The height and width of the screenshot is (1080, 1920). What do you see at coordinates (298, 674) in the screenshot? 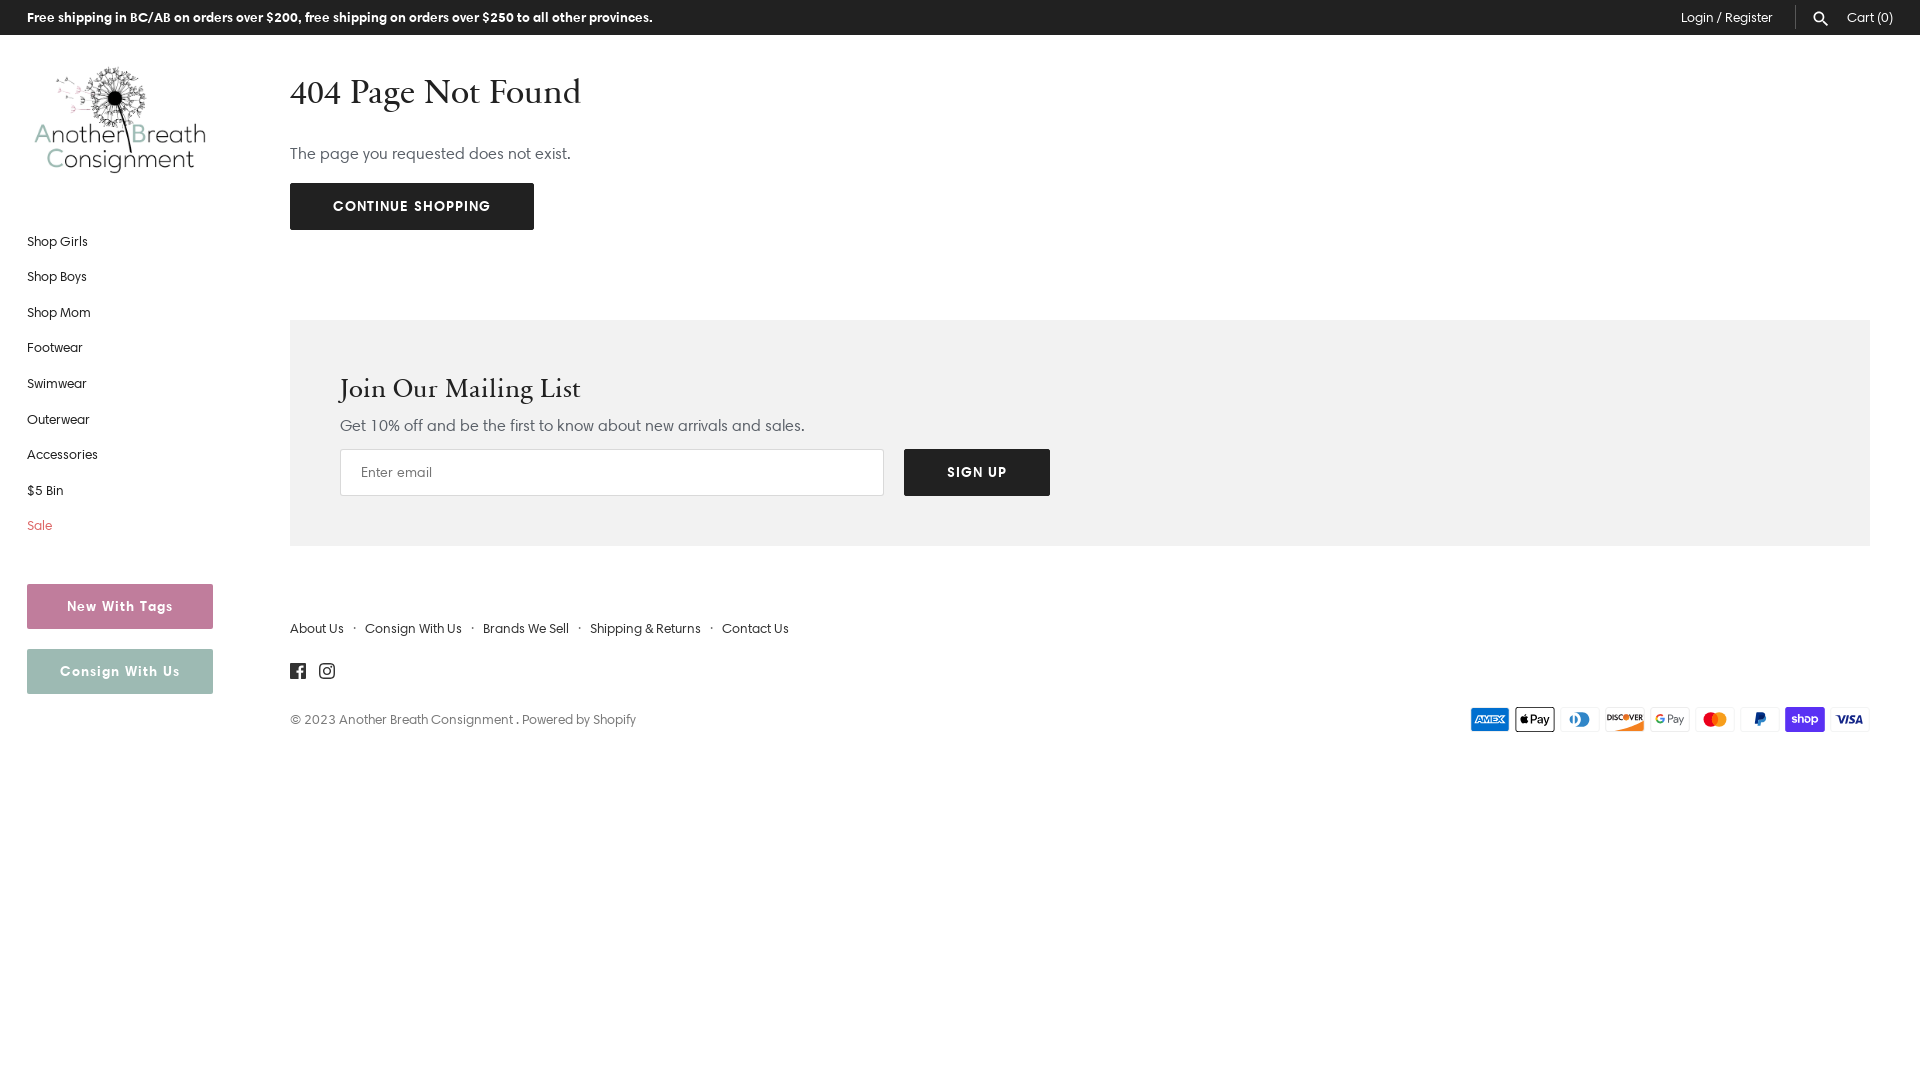
I see `Facebook` at bounding box center [298, 674].